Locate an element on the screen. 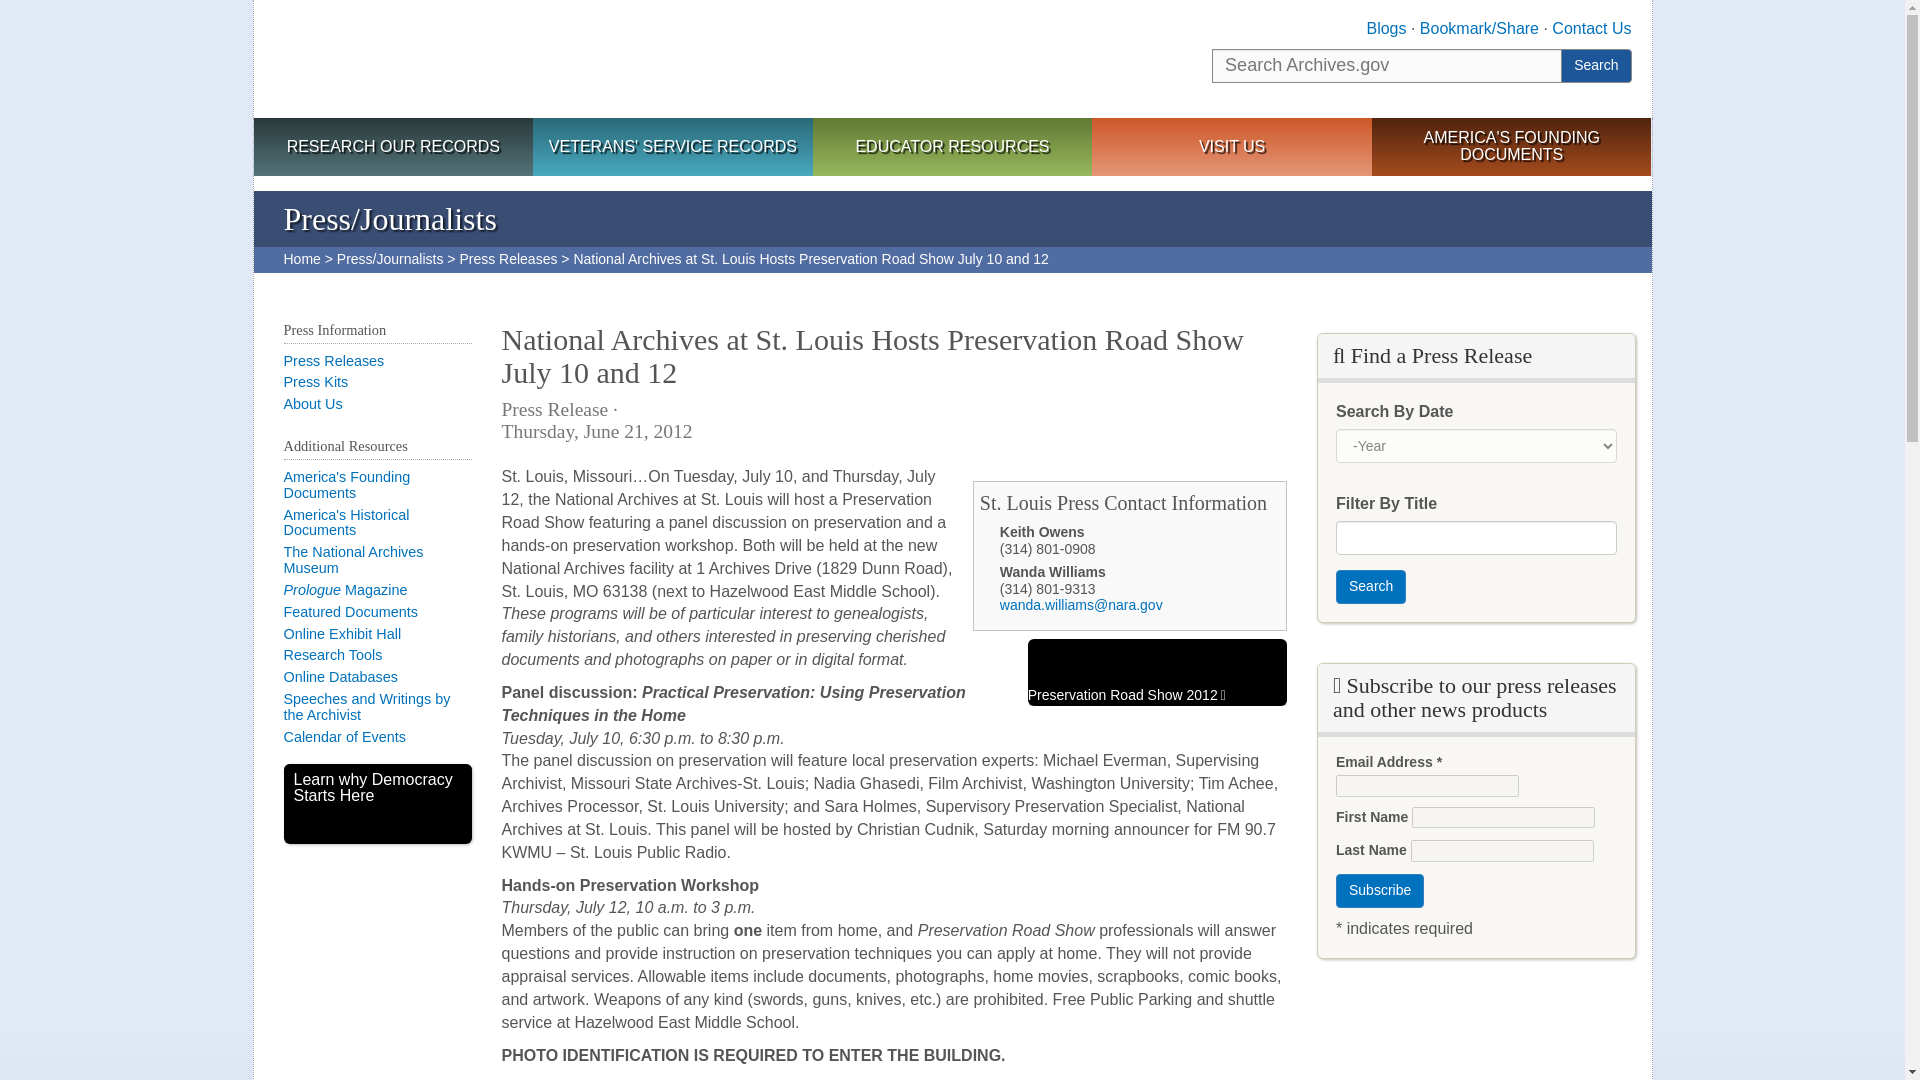 This screenshot has height=1080, width=1920. Online Databases is located at coordinates (340, 676).